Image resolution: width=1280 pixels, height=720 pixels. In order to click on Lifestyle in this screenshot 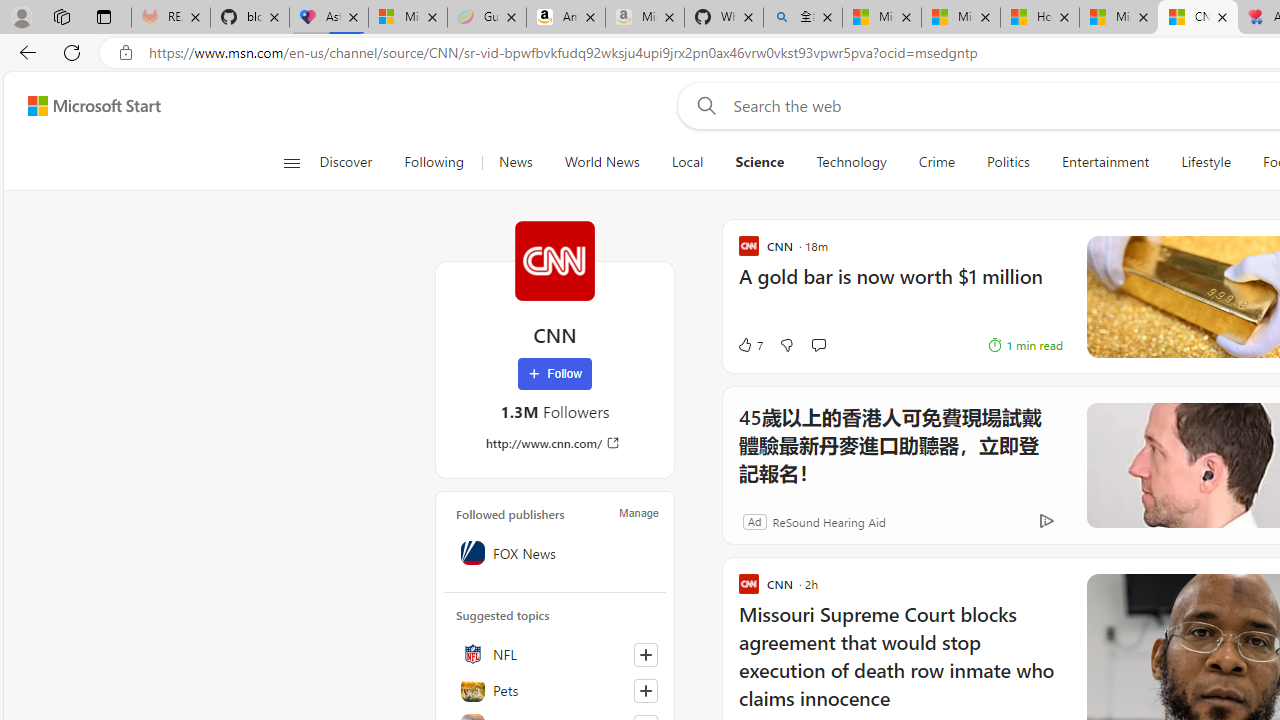, I will do `click(1206, 162)`.